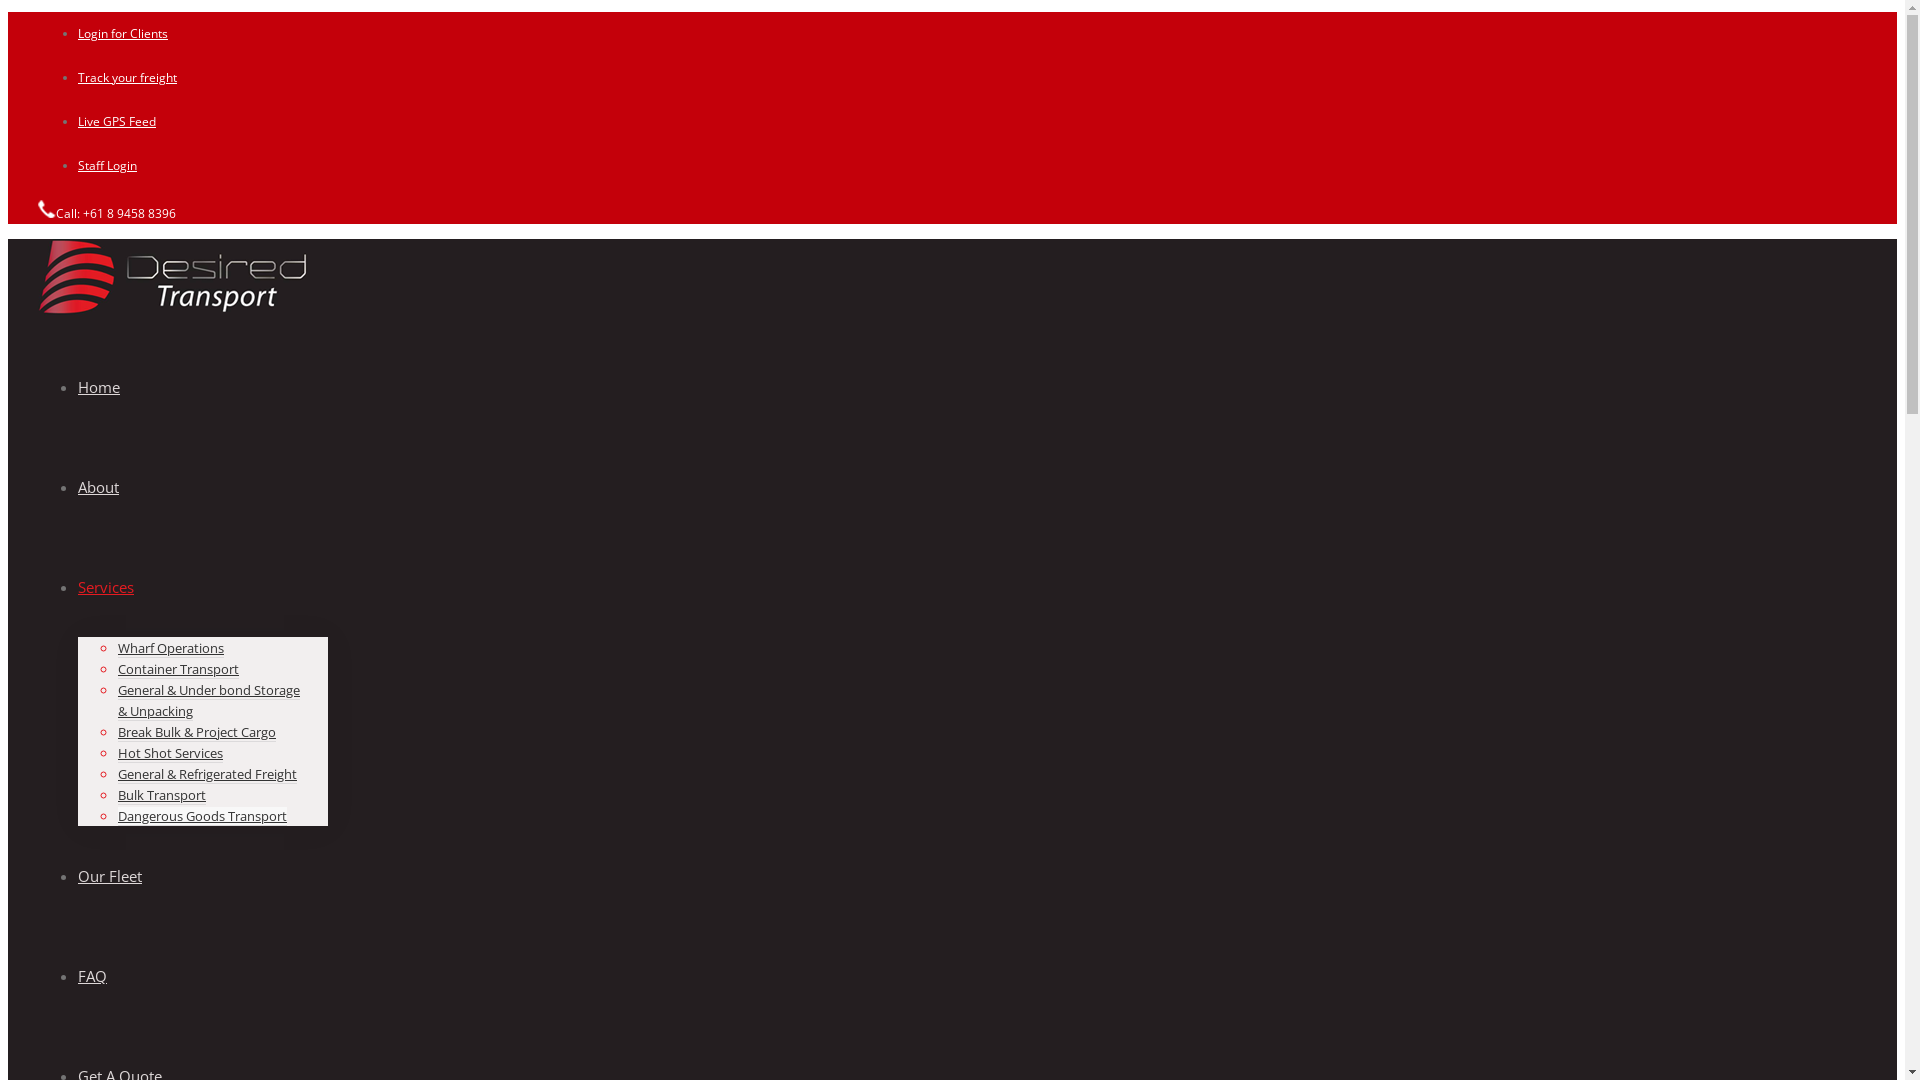 The height and width of the screenshot is (1080, 1920). I want to click on Container Transport, so click(178, 670).